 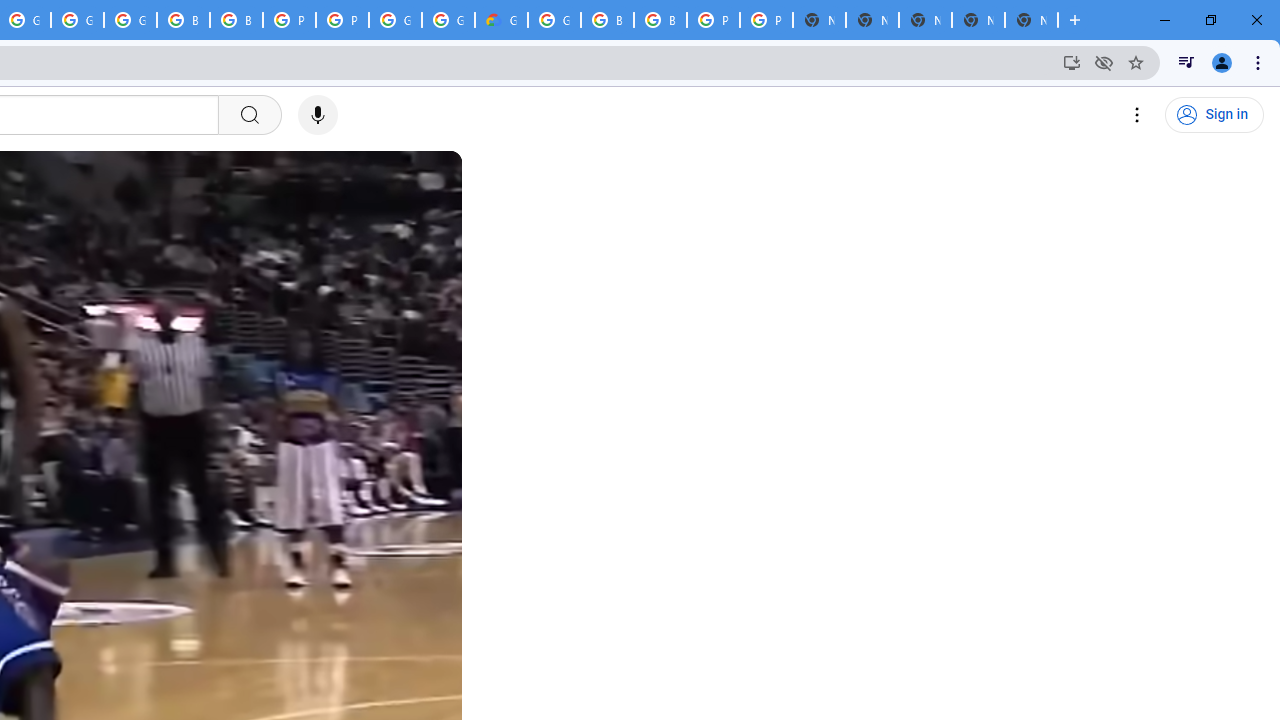 I want to click on Install YouTube, so click(x=1072, y=62).